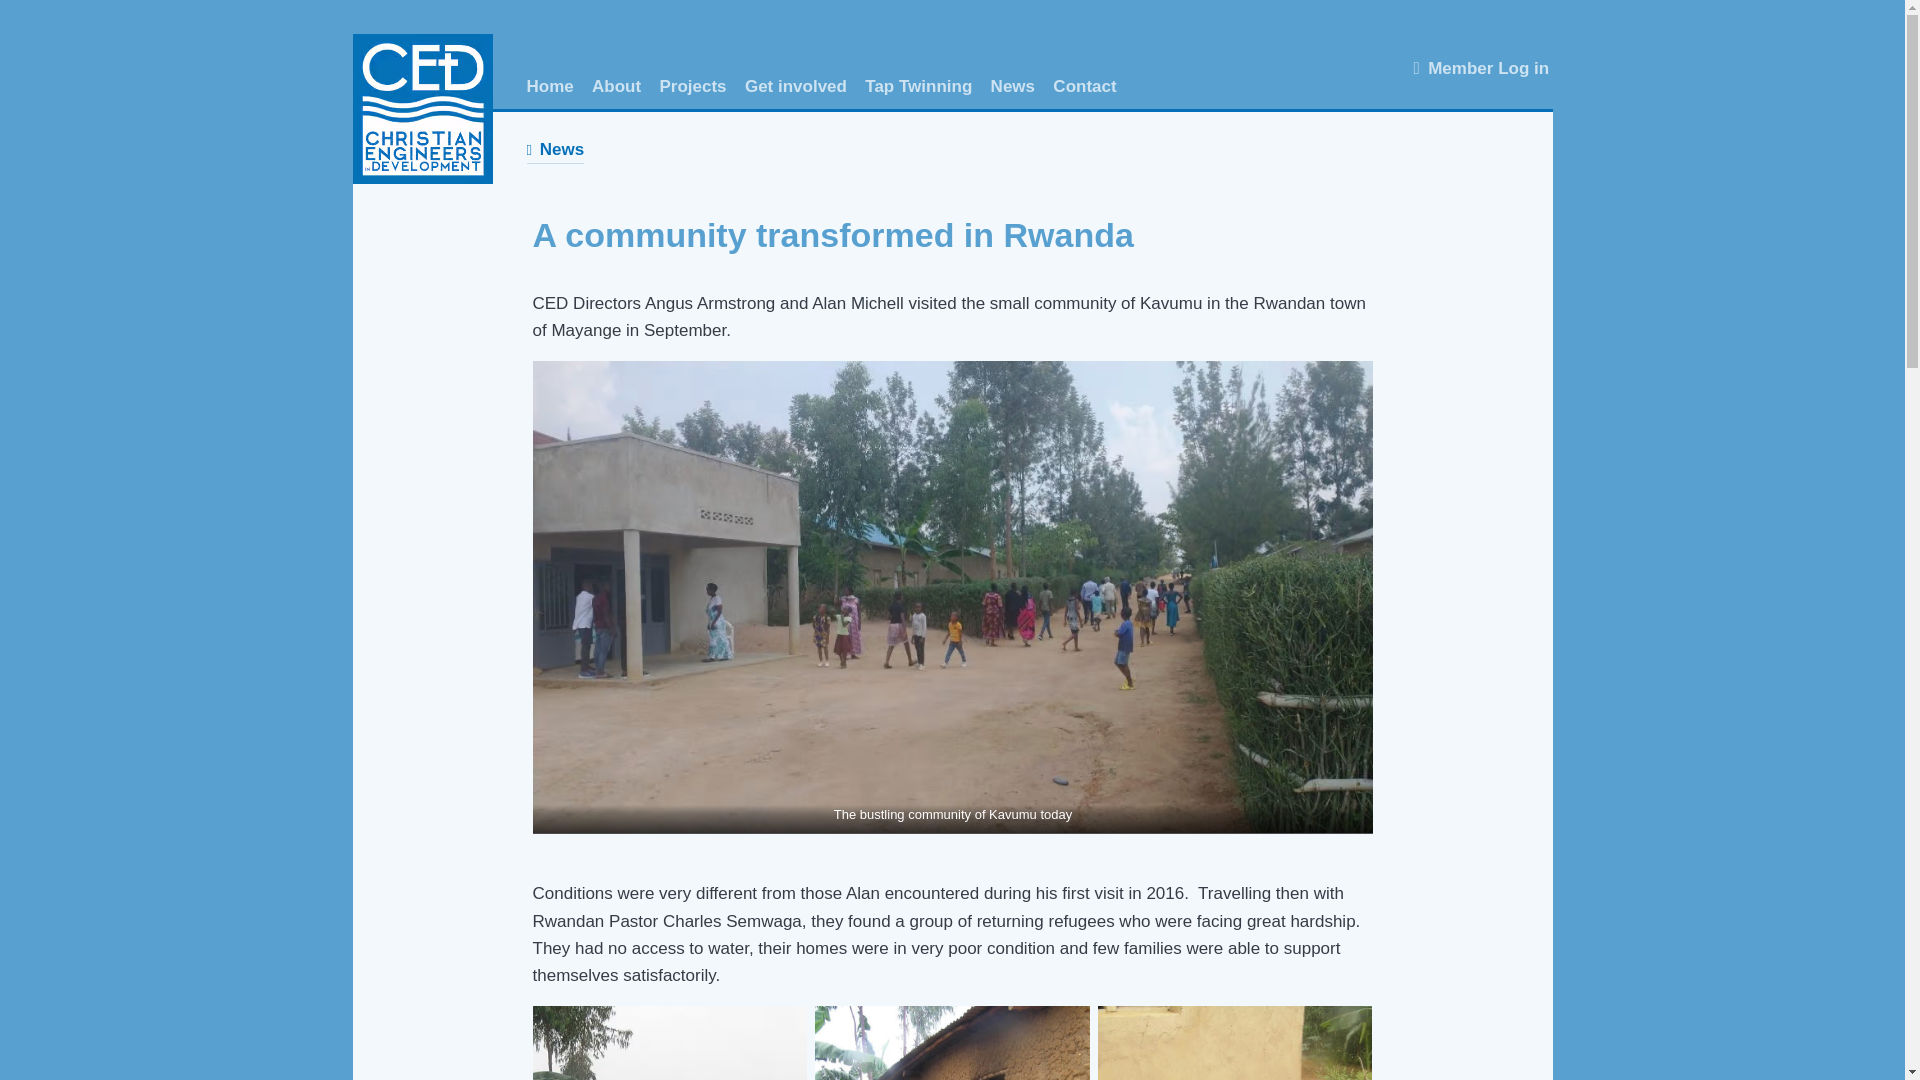  Describe the element at coordinates (692, 87) in the screenshot. I see `Projects` at that location.